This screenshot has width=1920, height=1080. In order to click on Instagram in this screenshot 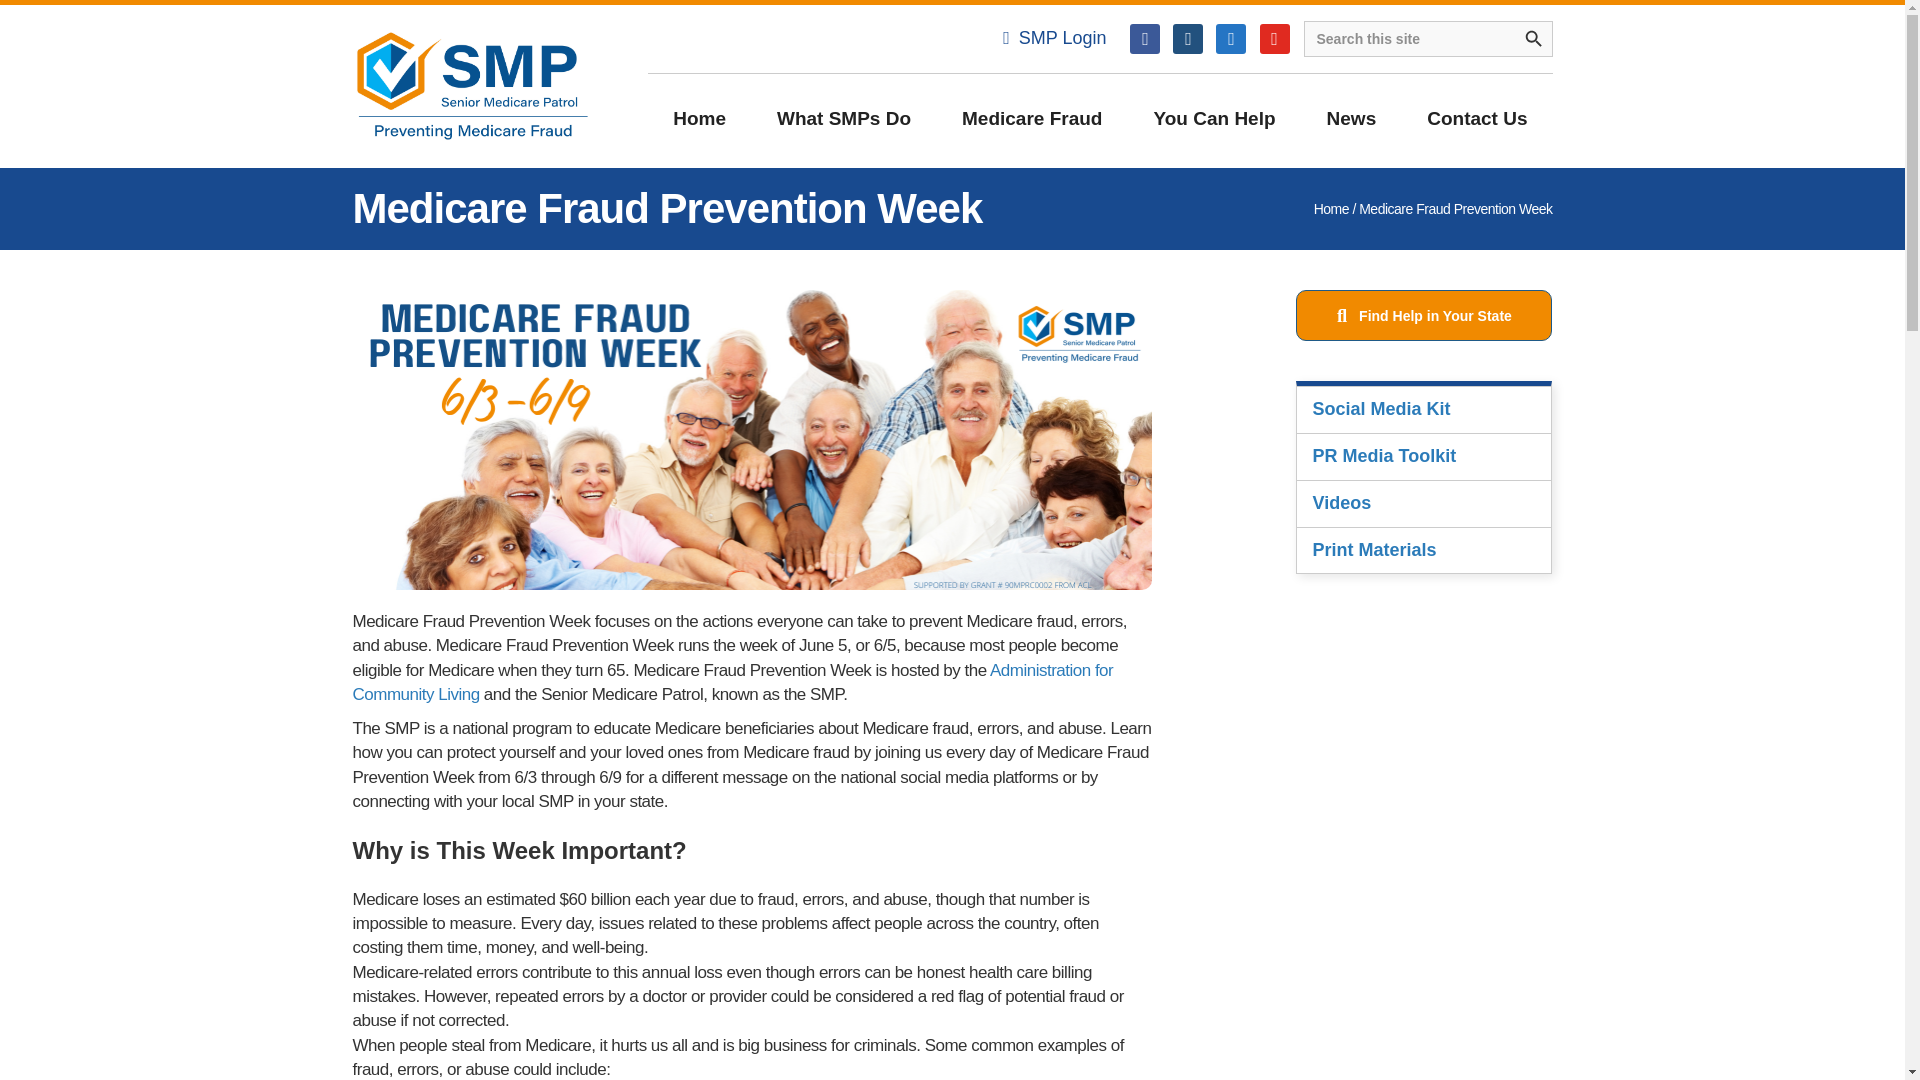, I will do `click(1188, 38)`.